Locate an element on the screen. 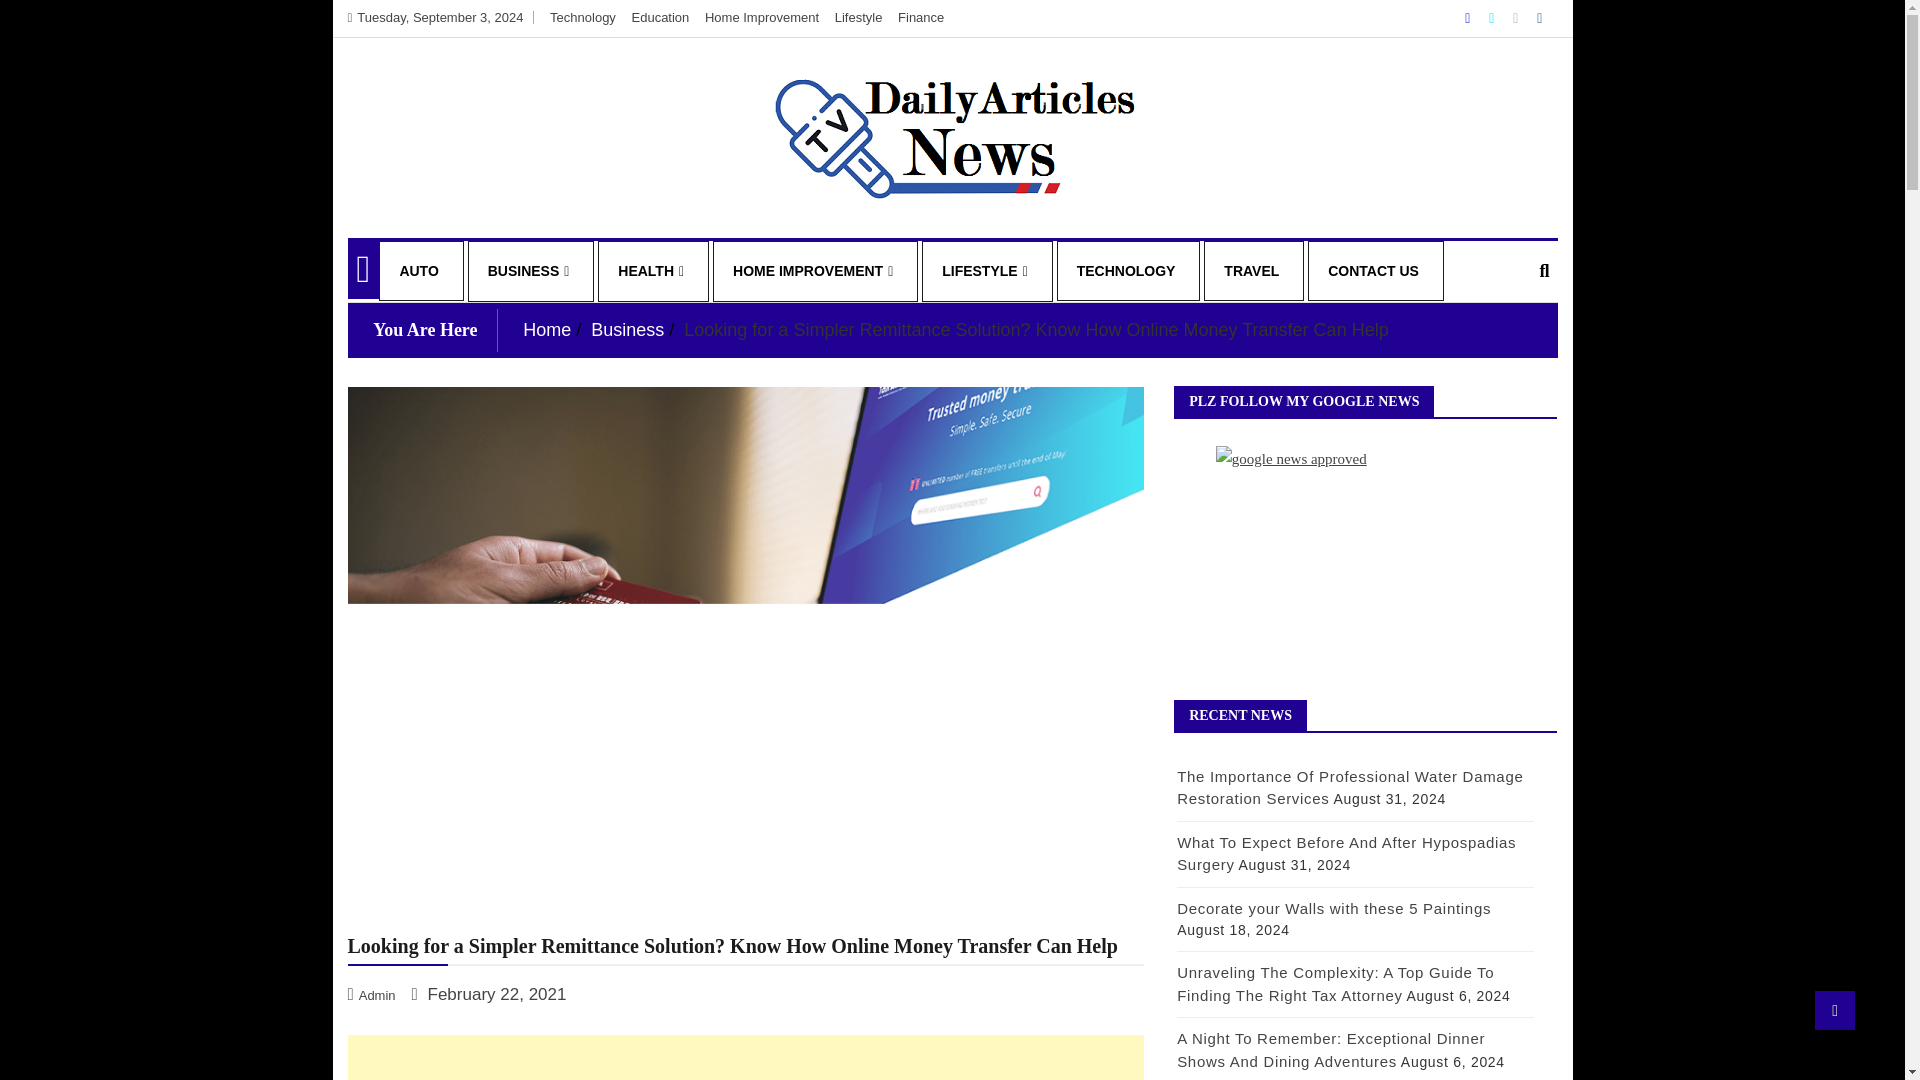  TRAVEL is located at coordinates (1252, 270).